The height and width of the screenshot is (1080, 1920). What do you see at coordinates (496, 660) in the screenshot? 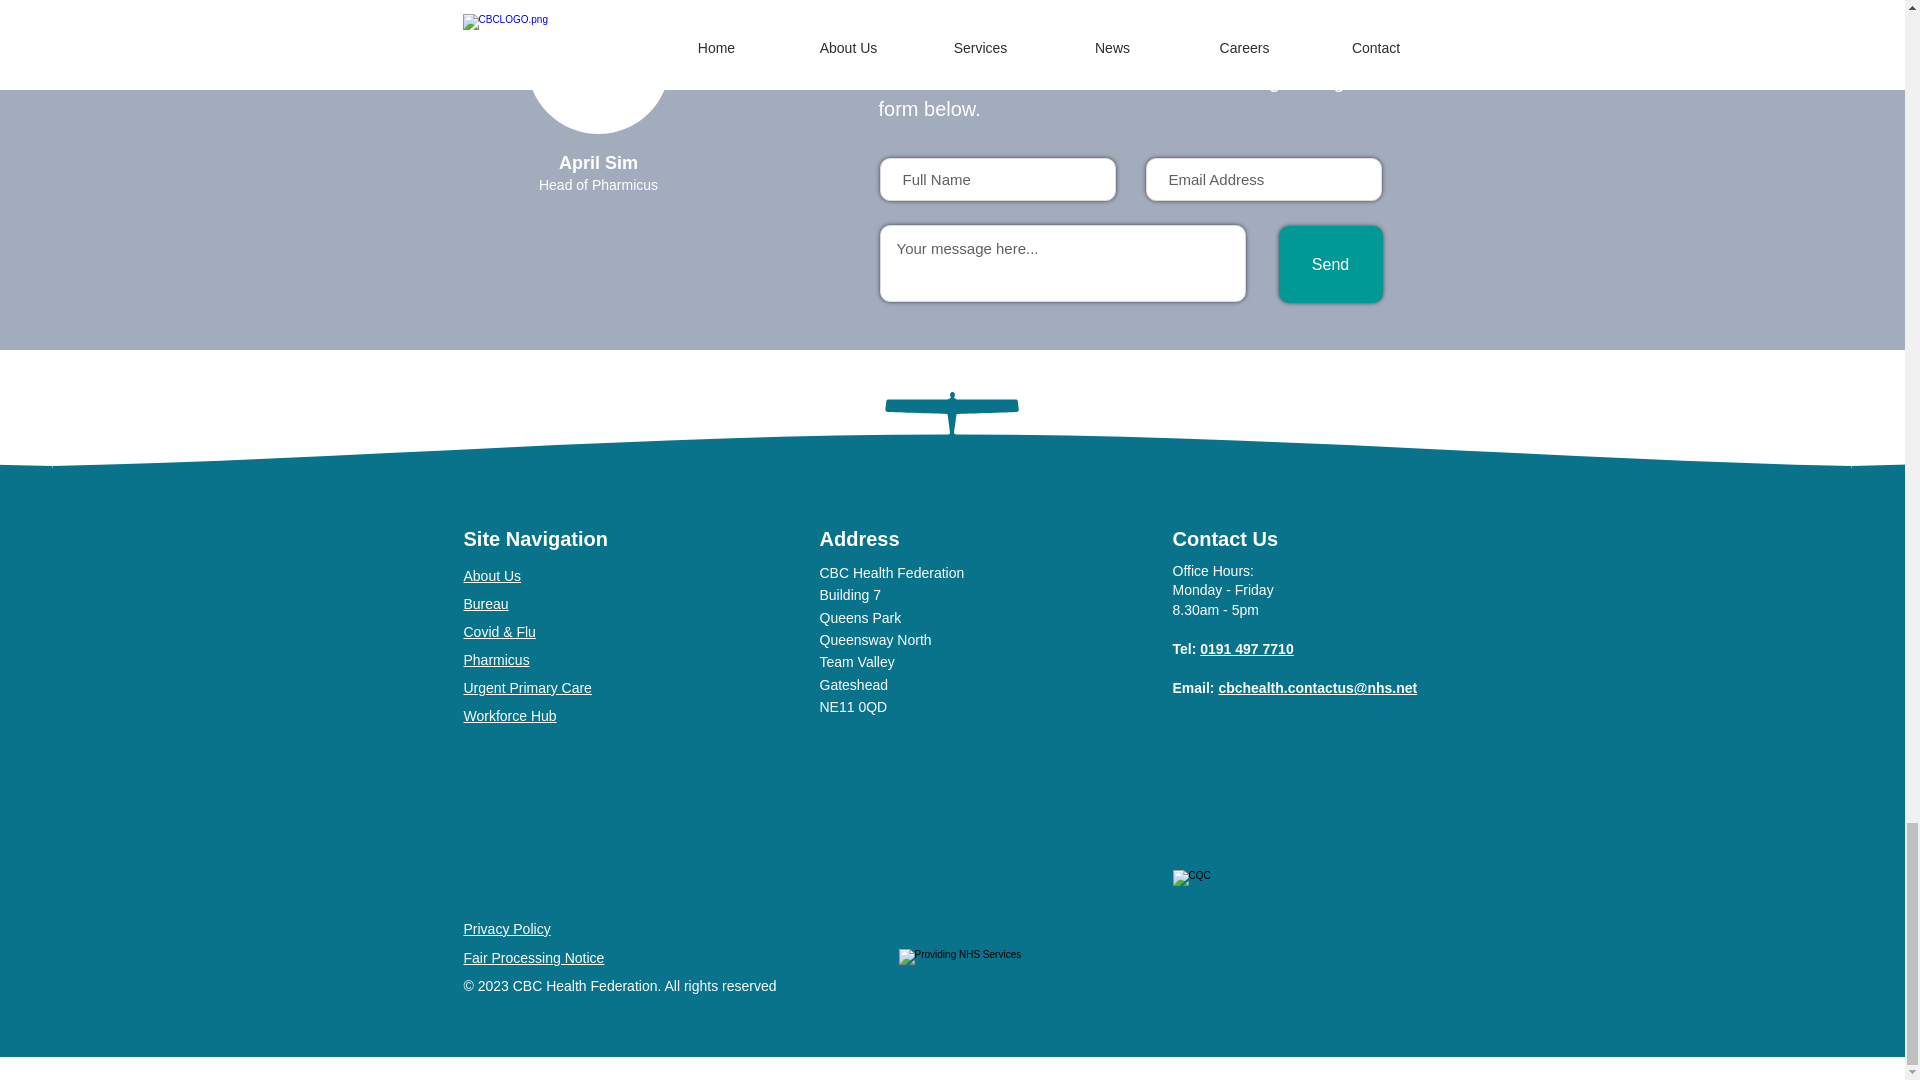
I see `Pharmicus` at bounding box center [496, 660].